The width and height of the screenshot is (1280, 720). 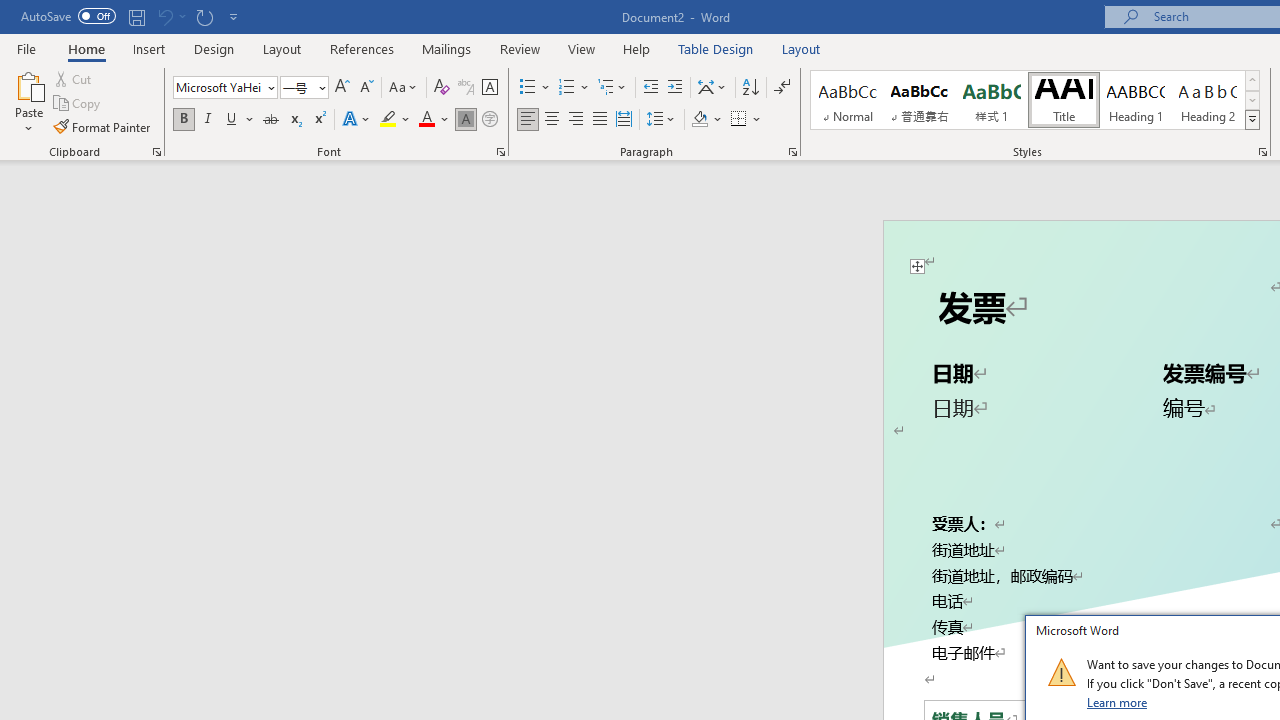 I want to click on Heading 2, so click(x=1208, y=100).